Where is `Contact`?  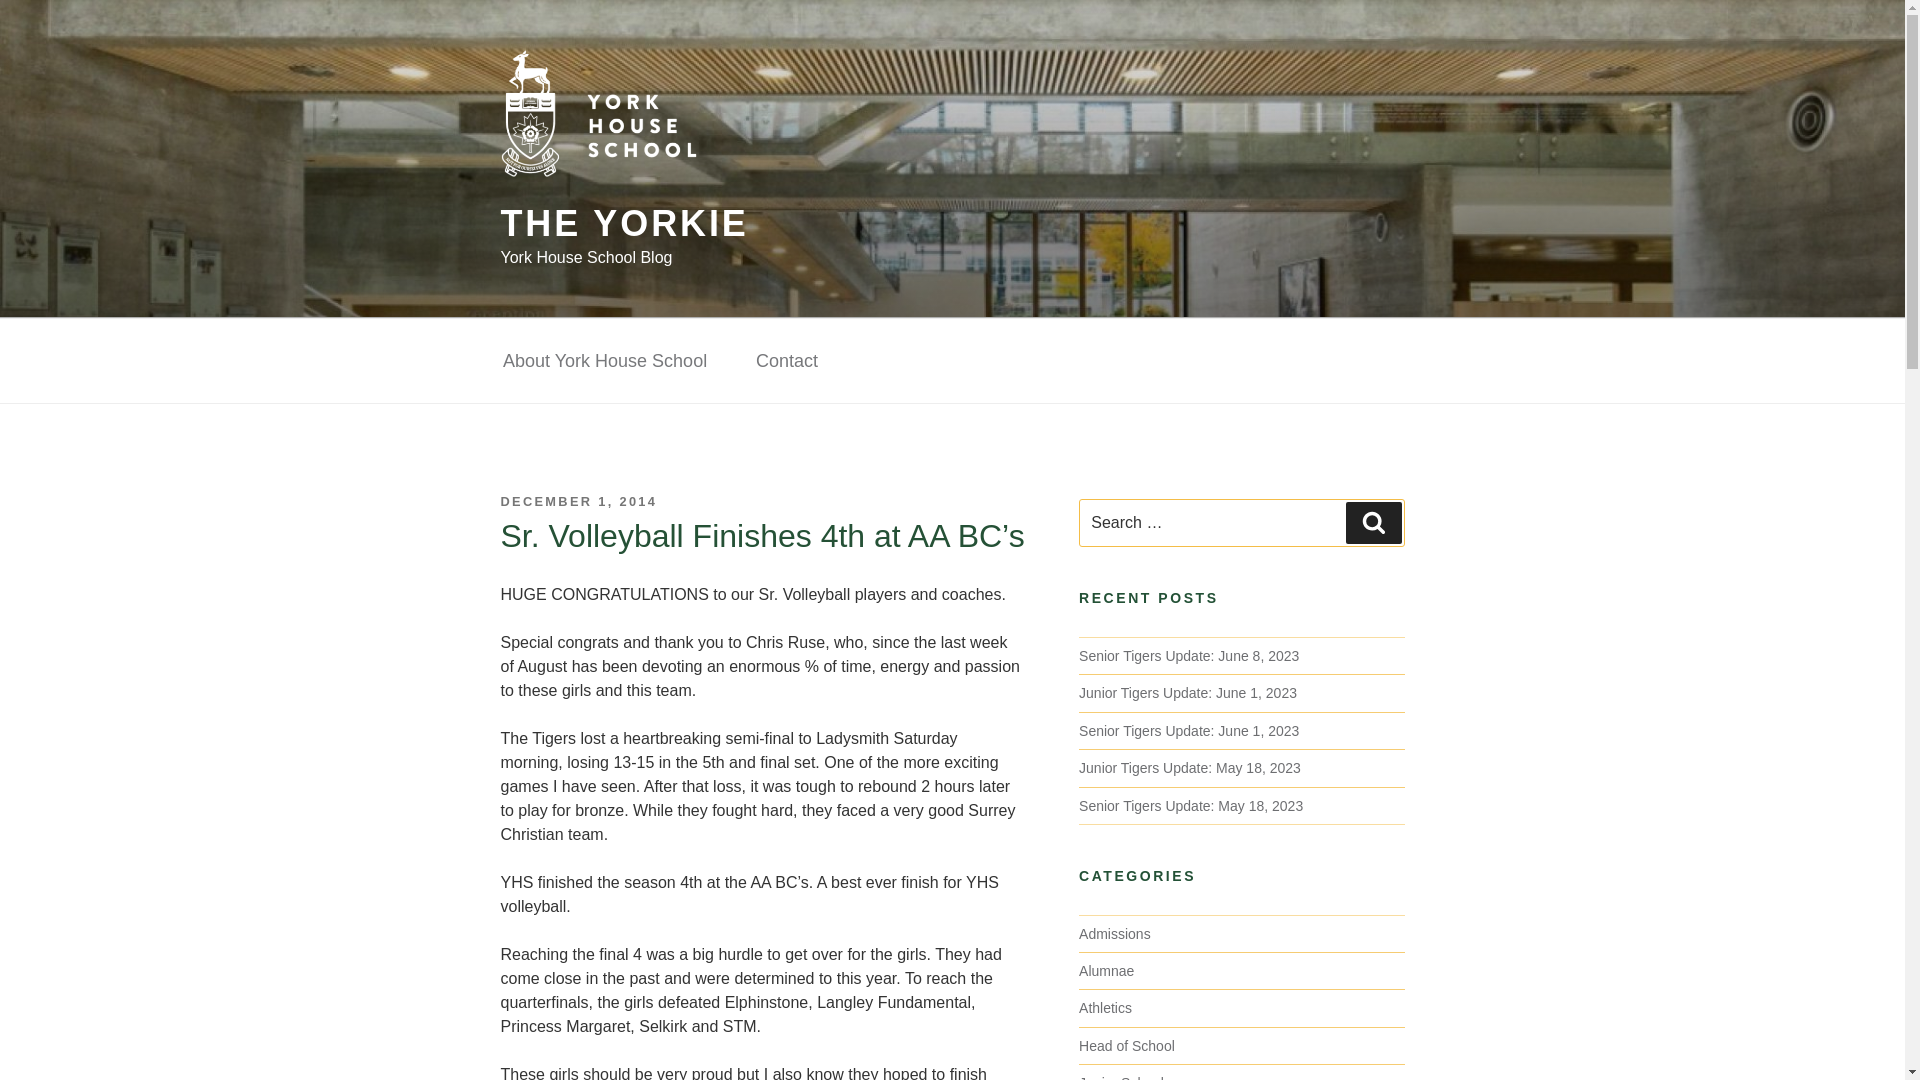 Contact is located at coordinates (786, 362).